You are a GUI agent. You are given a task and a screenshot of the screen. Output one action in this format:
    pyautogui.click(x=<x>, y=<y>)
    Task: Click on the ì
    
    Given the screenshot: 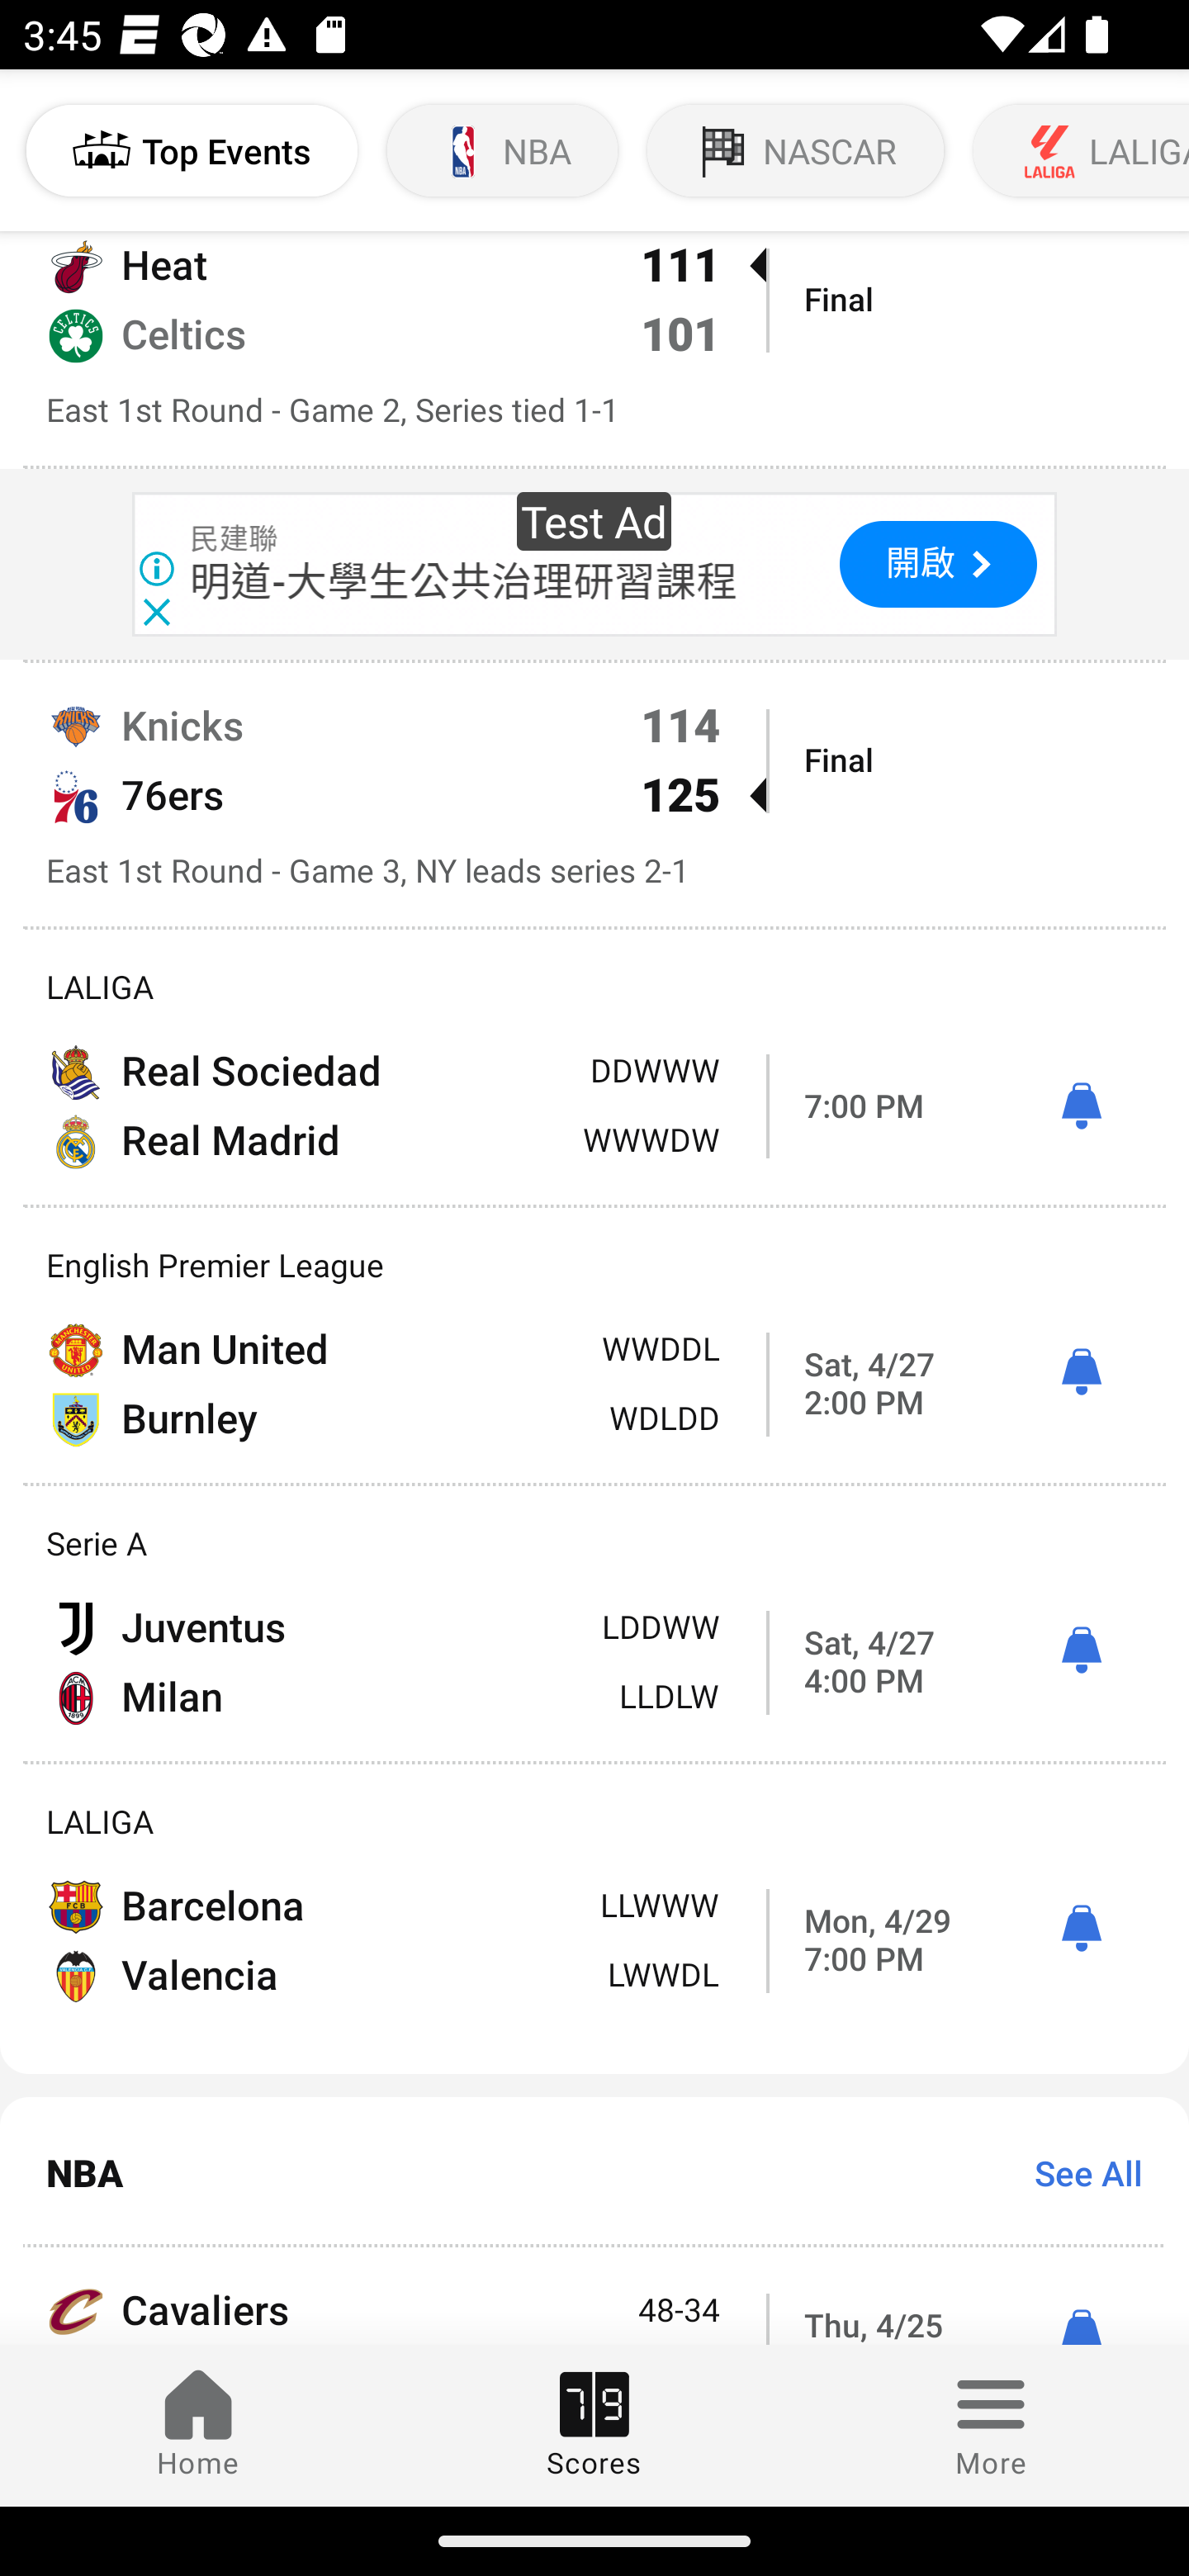 What is the action you would take?
    pyautogui.click(x=1081, y=1107)
    